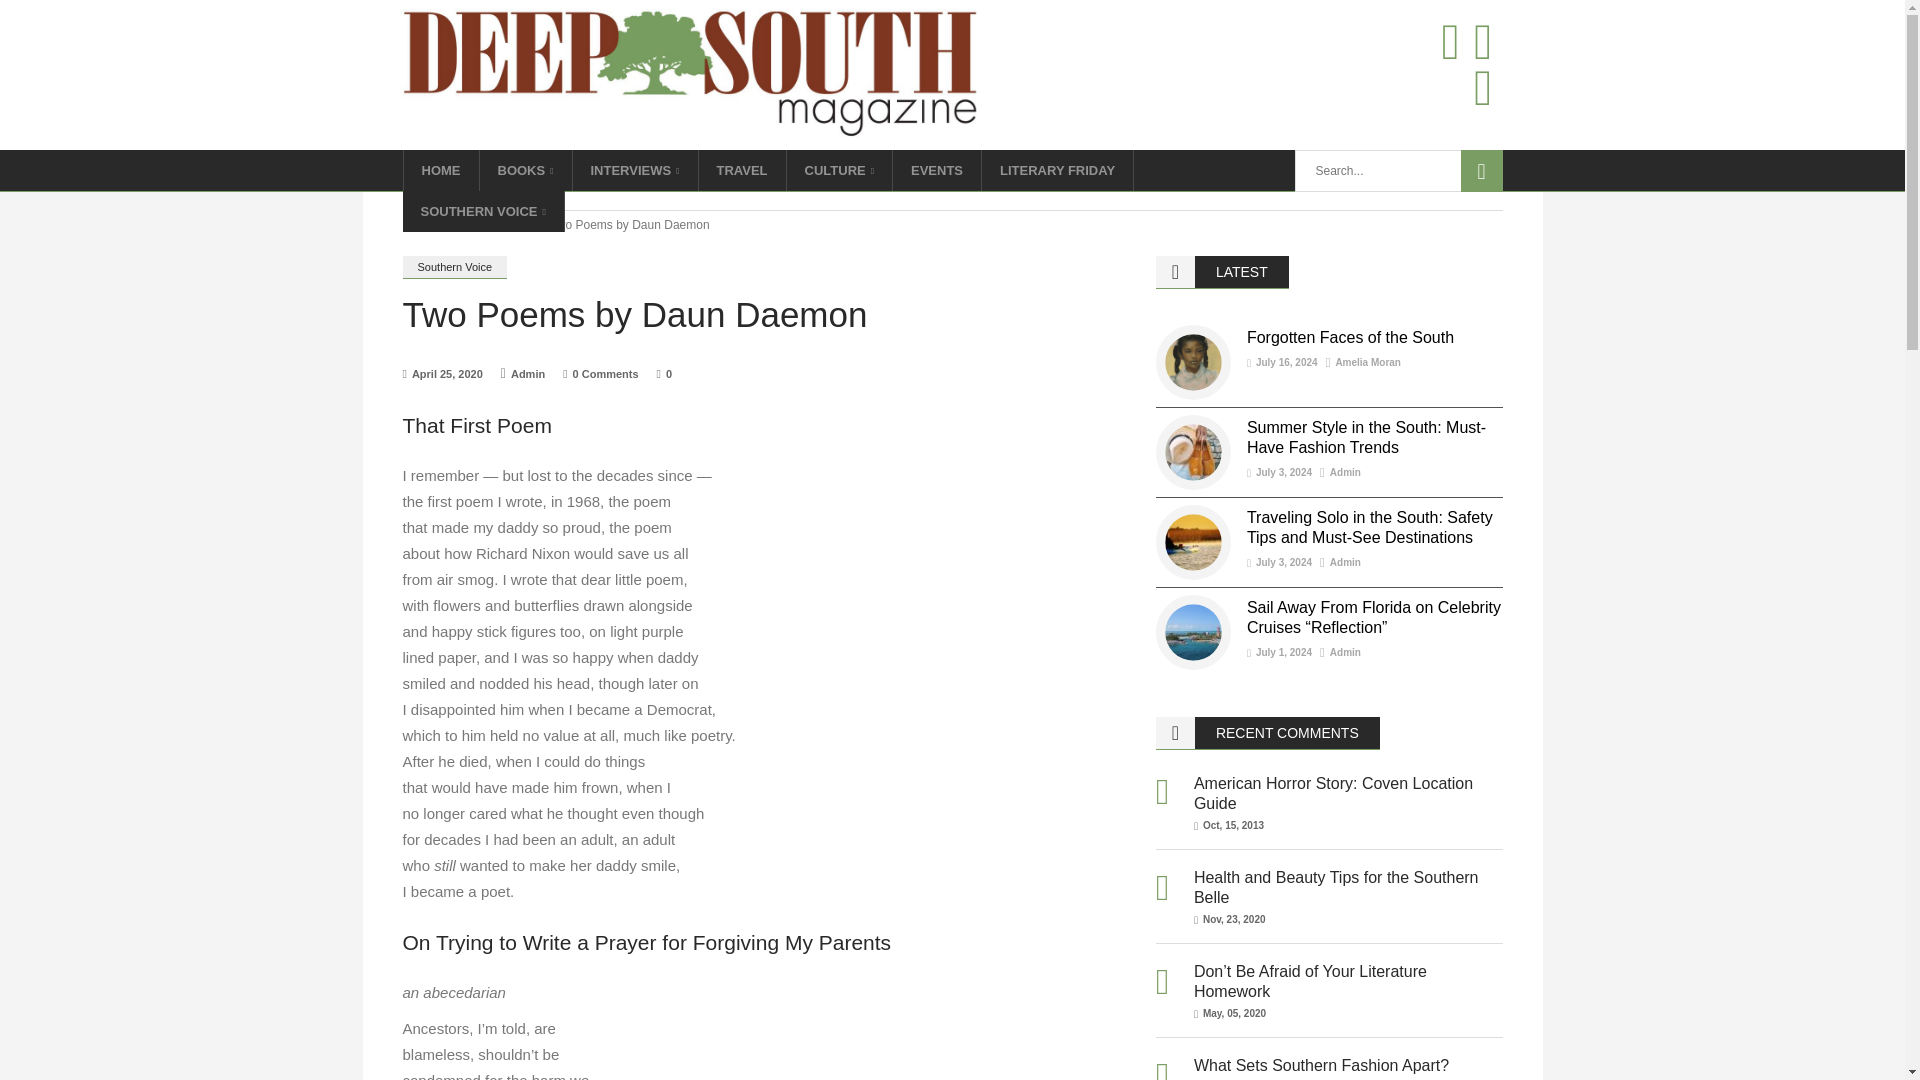 This screenshot has height=1080, width=1920. I want to click on BOOKS, so click(526, 170).